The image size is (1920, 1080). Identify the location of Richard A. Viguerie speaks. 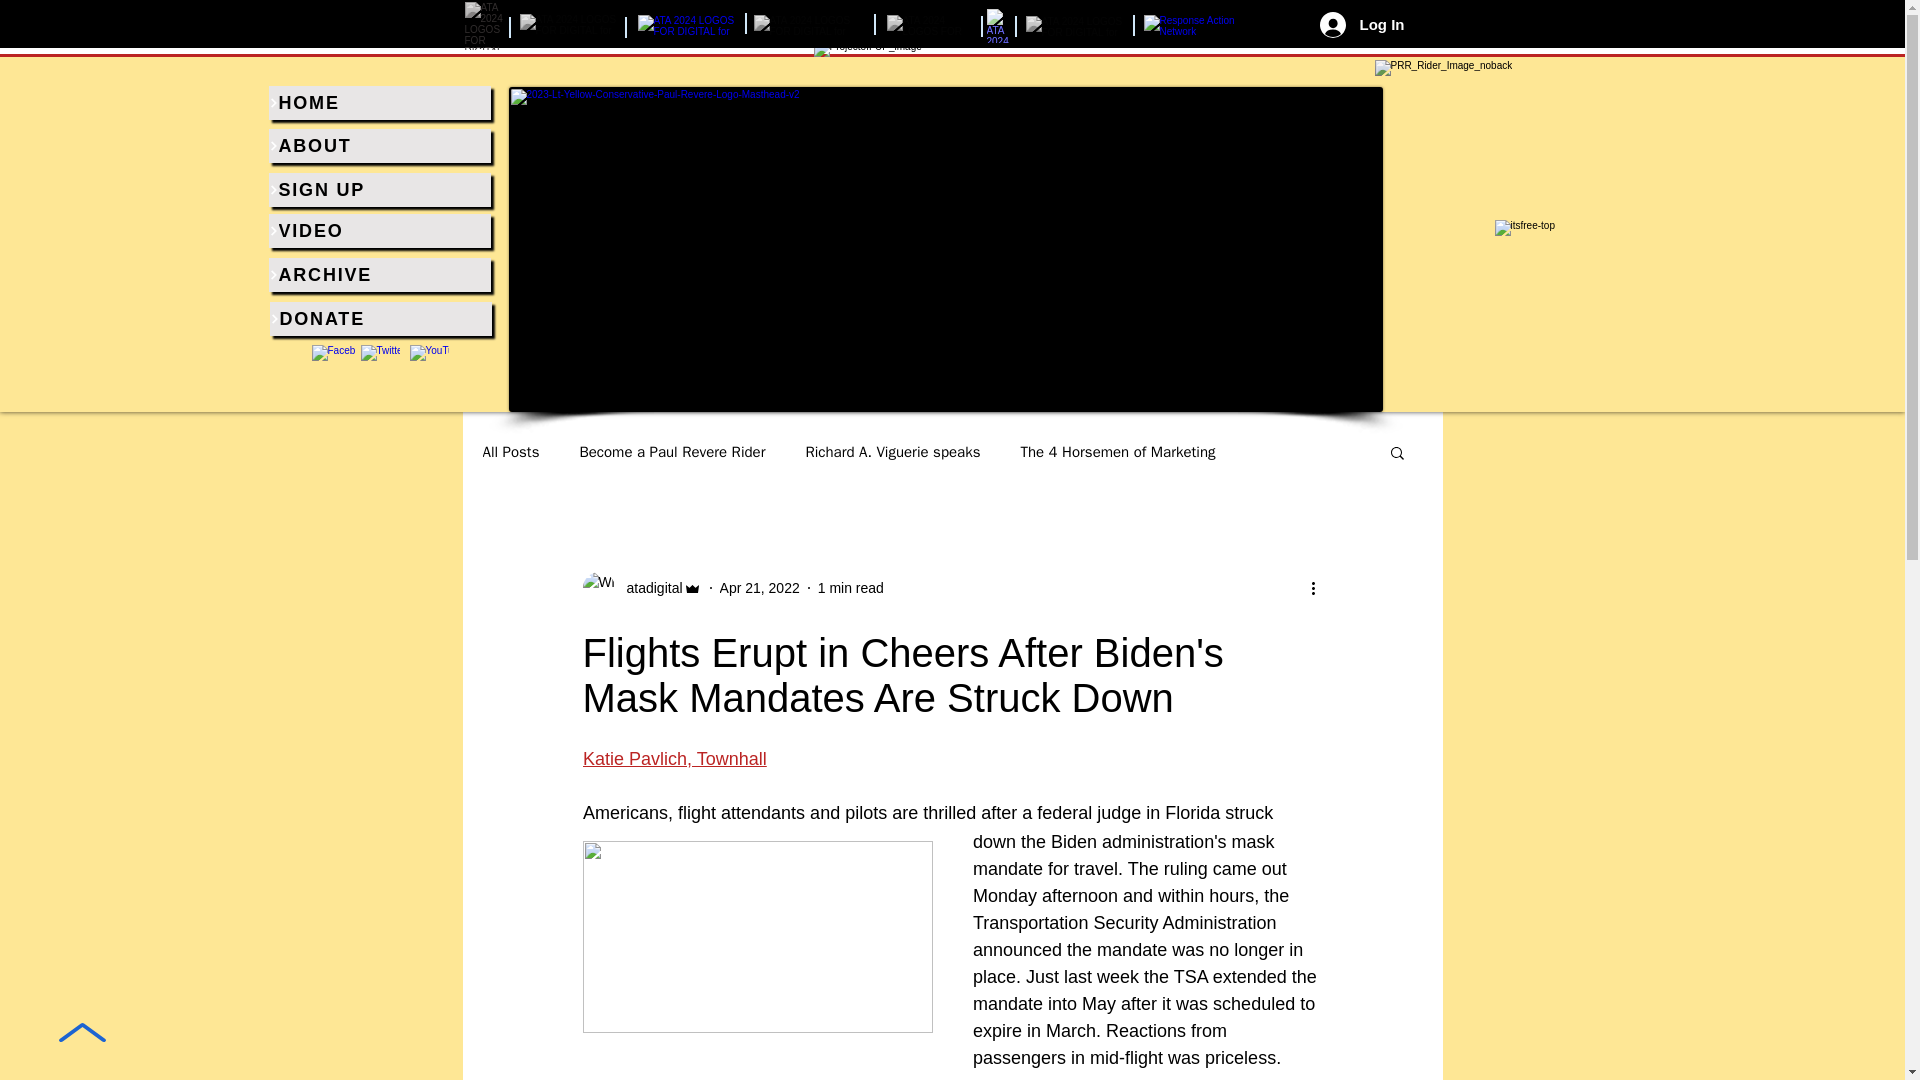
(892, 451).